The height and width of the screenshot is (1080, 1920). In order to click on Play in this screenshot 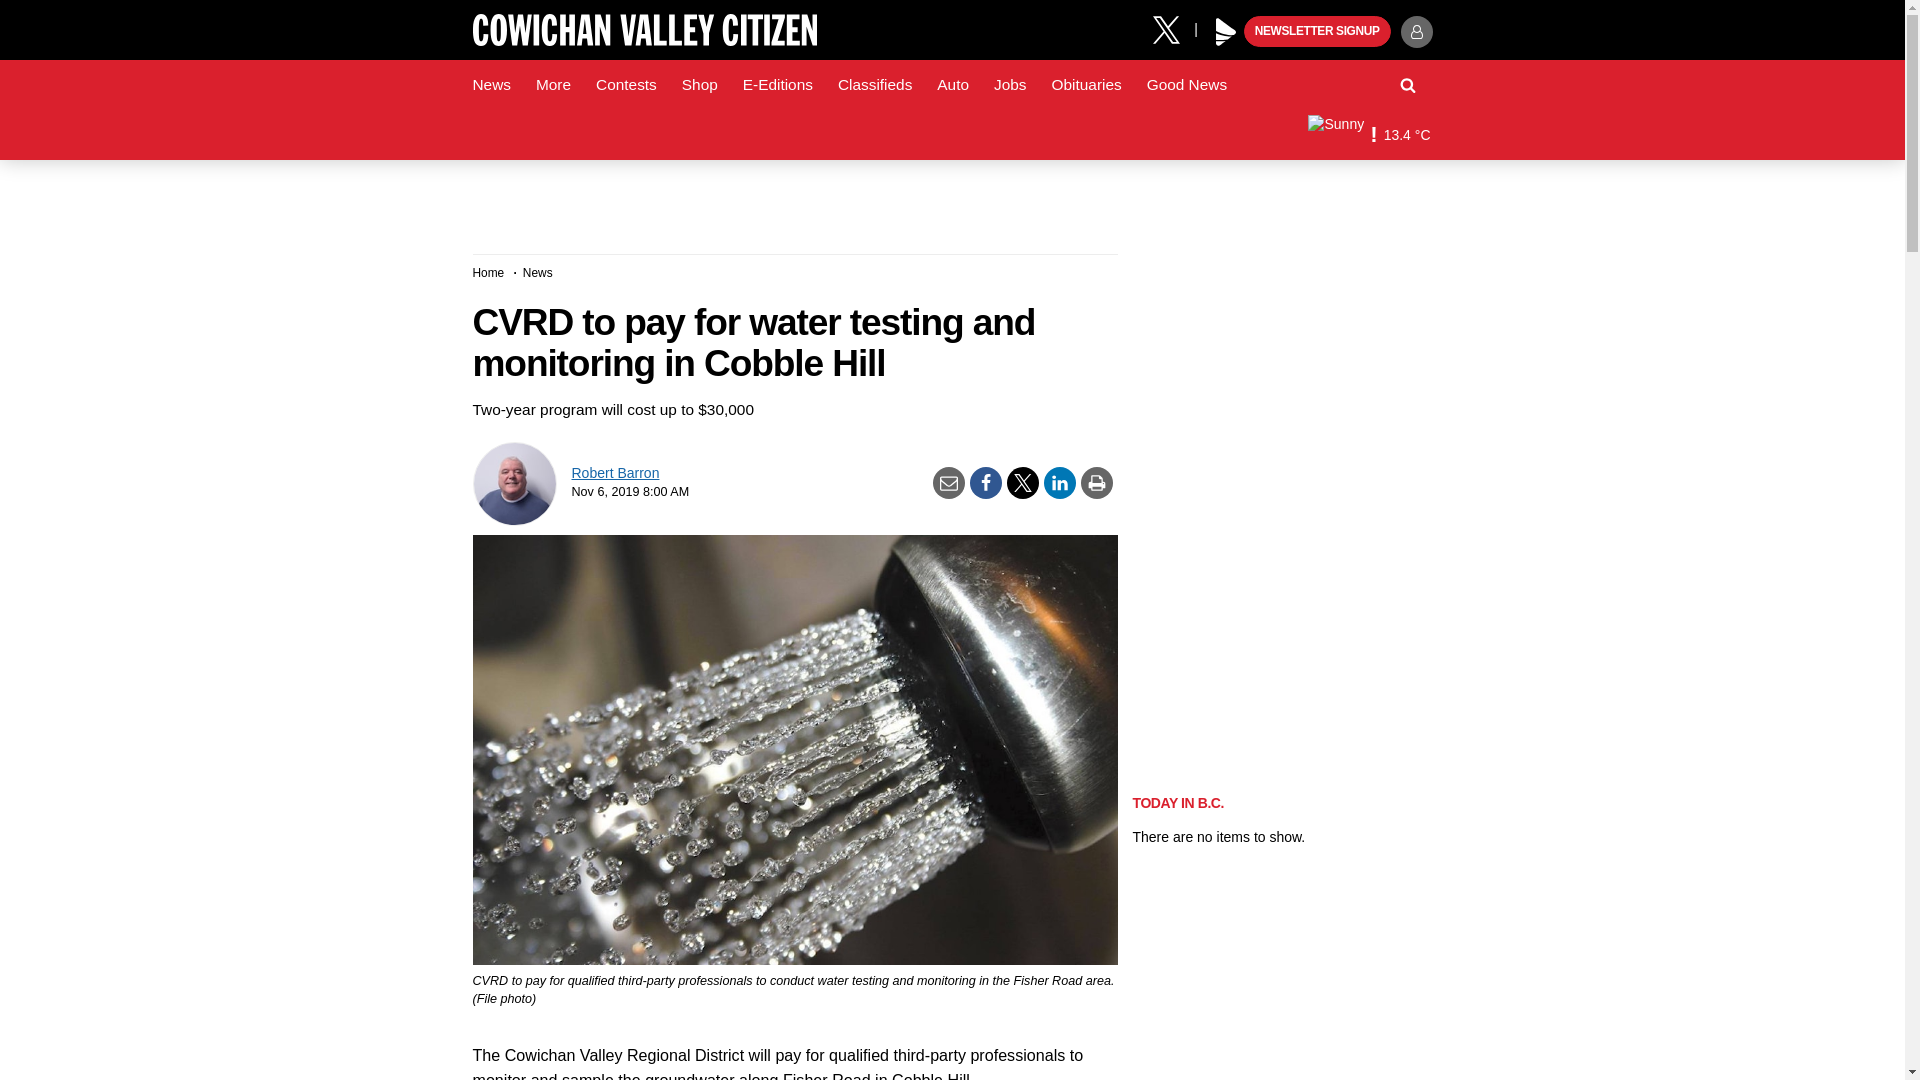, I will do `click(1226, 32)`.